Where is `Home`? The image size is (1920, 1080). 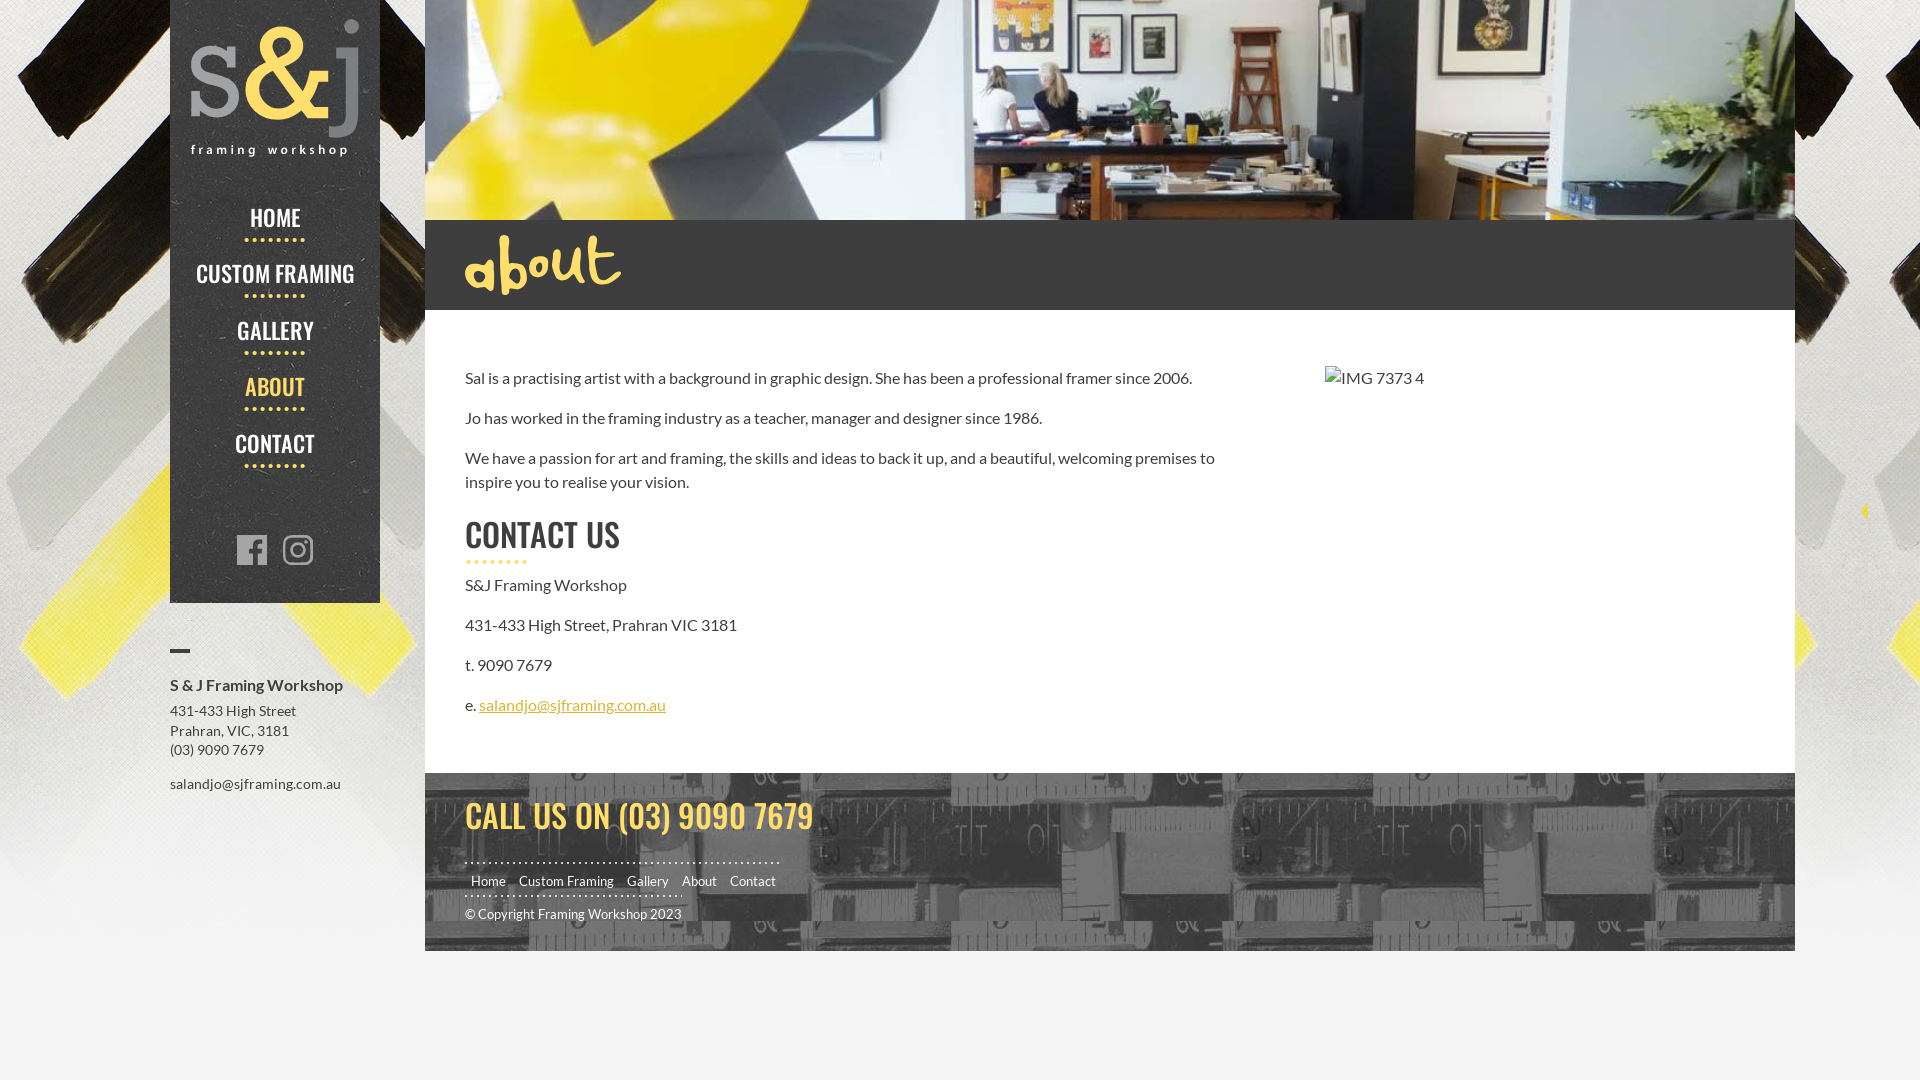
Home is located at coordinates (488, 881).